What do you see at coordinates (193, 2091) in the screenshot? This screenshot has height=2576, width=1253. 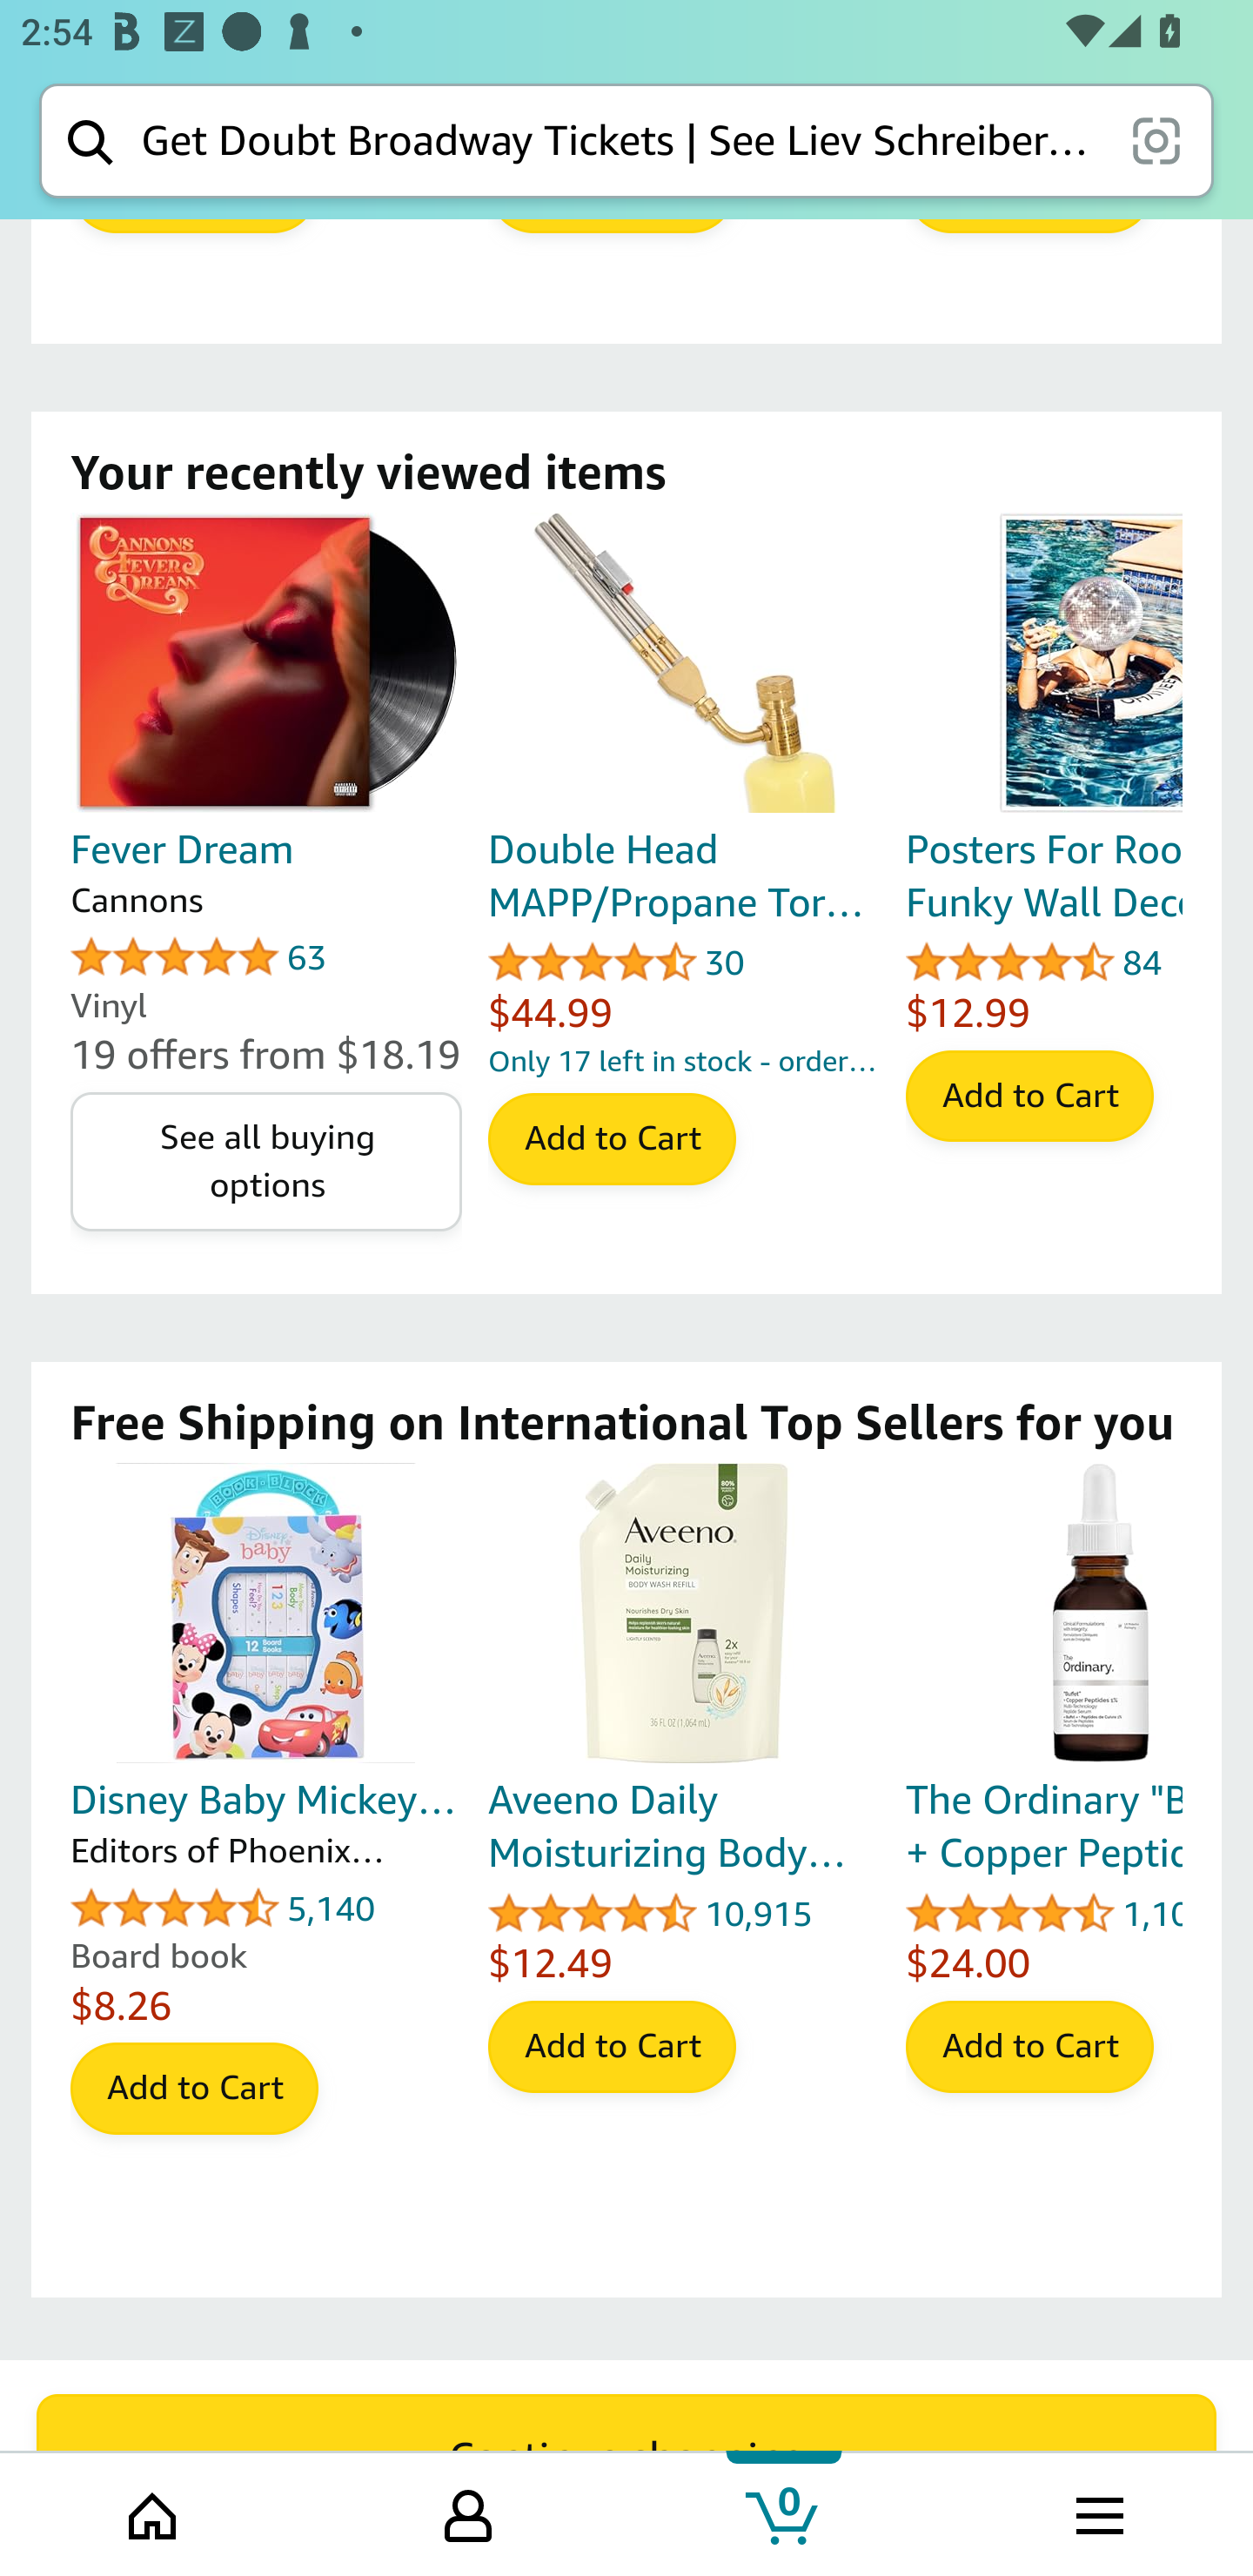 I see `Add to Cart` at bounding box center [193, 2091].